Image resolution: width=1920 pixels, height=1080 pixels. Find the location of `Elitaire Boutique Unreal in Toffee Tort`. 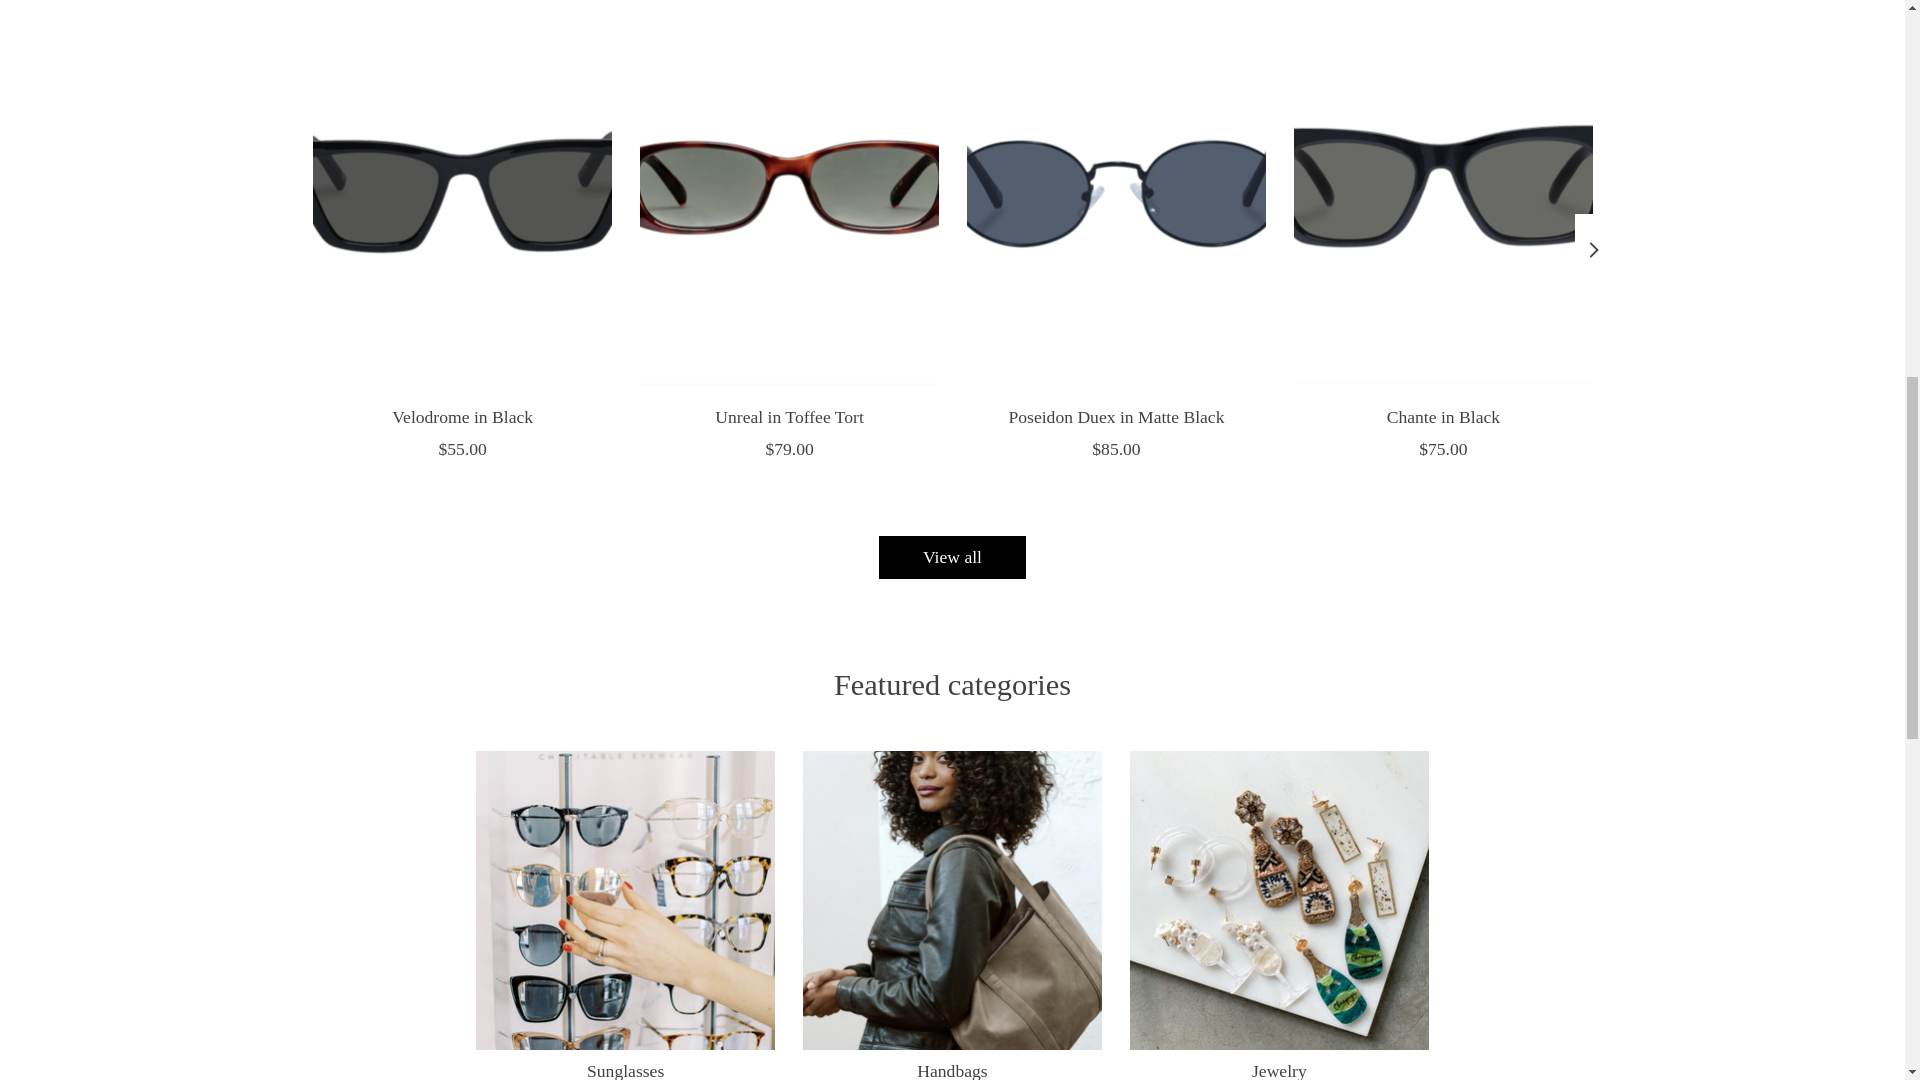

Elitaire Boutique Unreal in Toffee Tort is located at coordinates (788, 194).